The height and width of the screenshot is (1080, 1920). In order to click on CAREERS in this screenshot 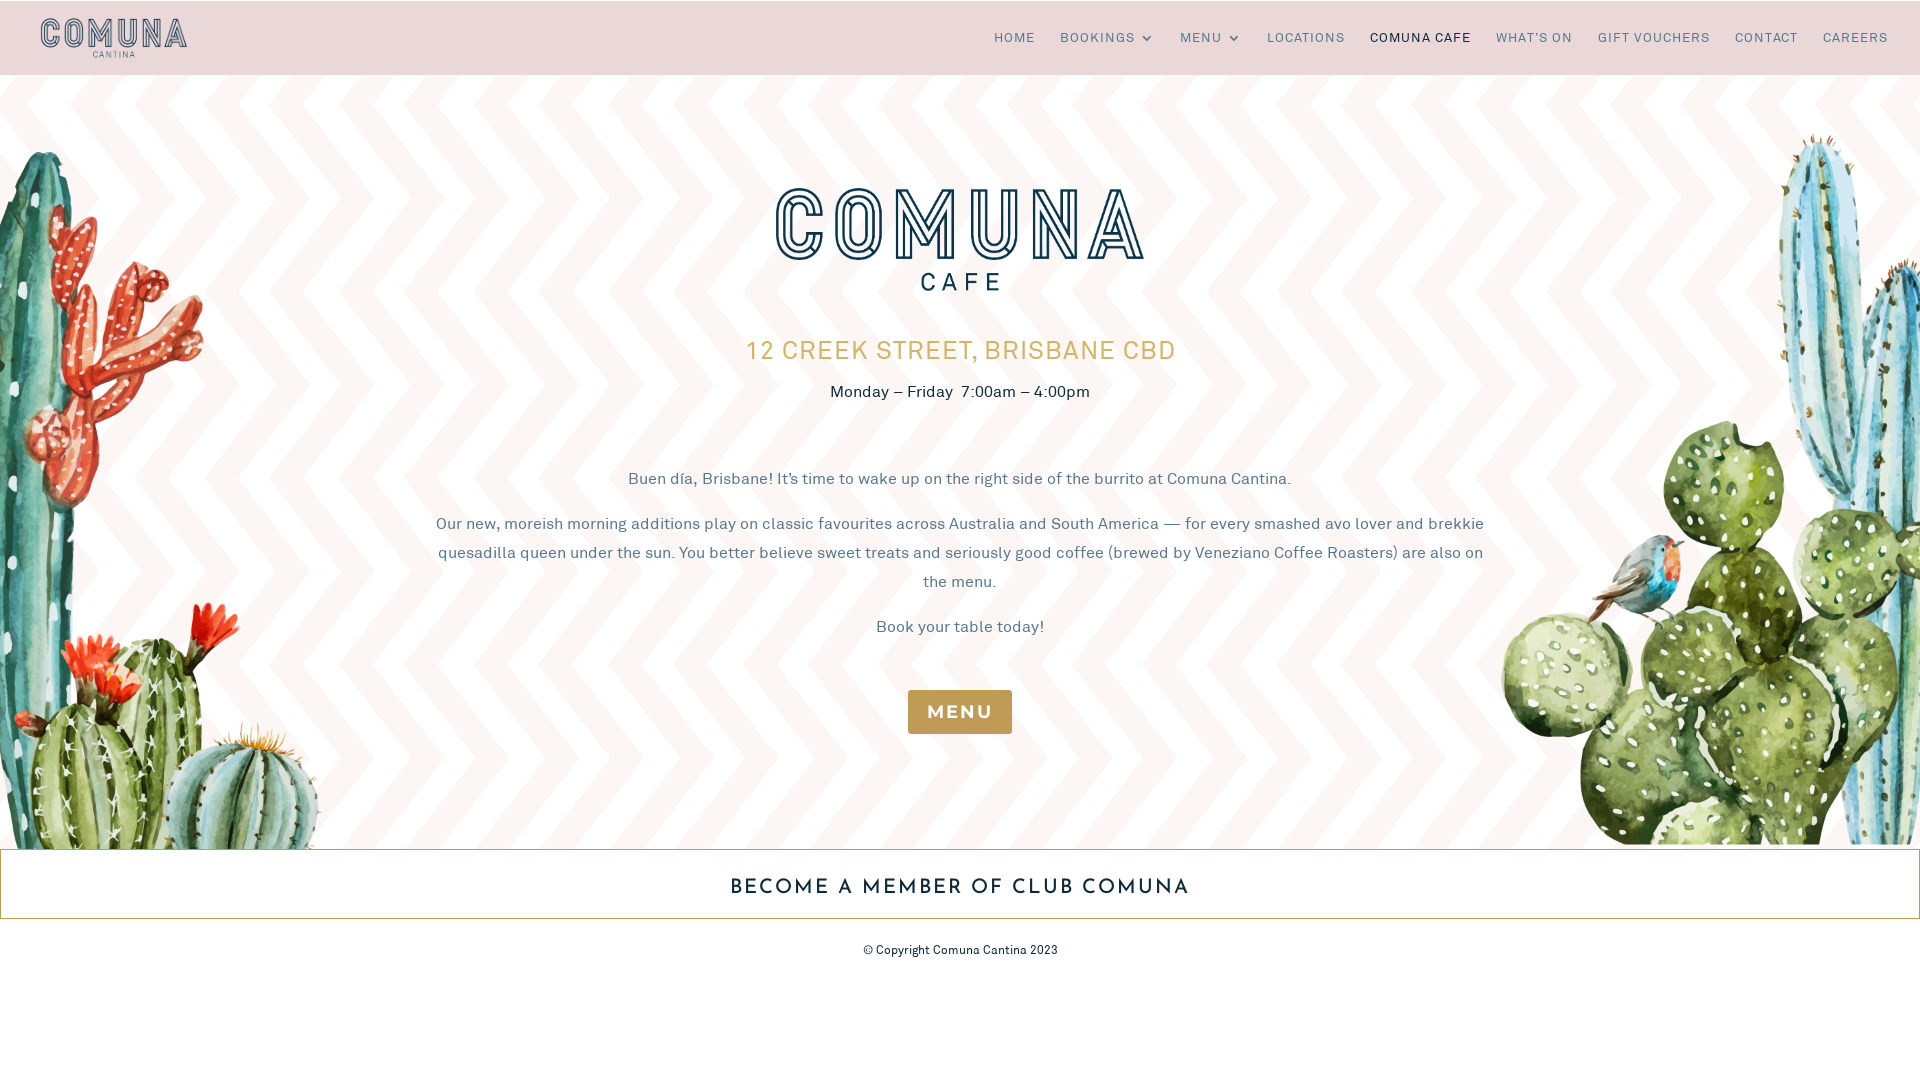, I will do `click(1856, 53)`.